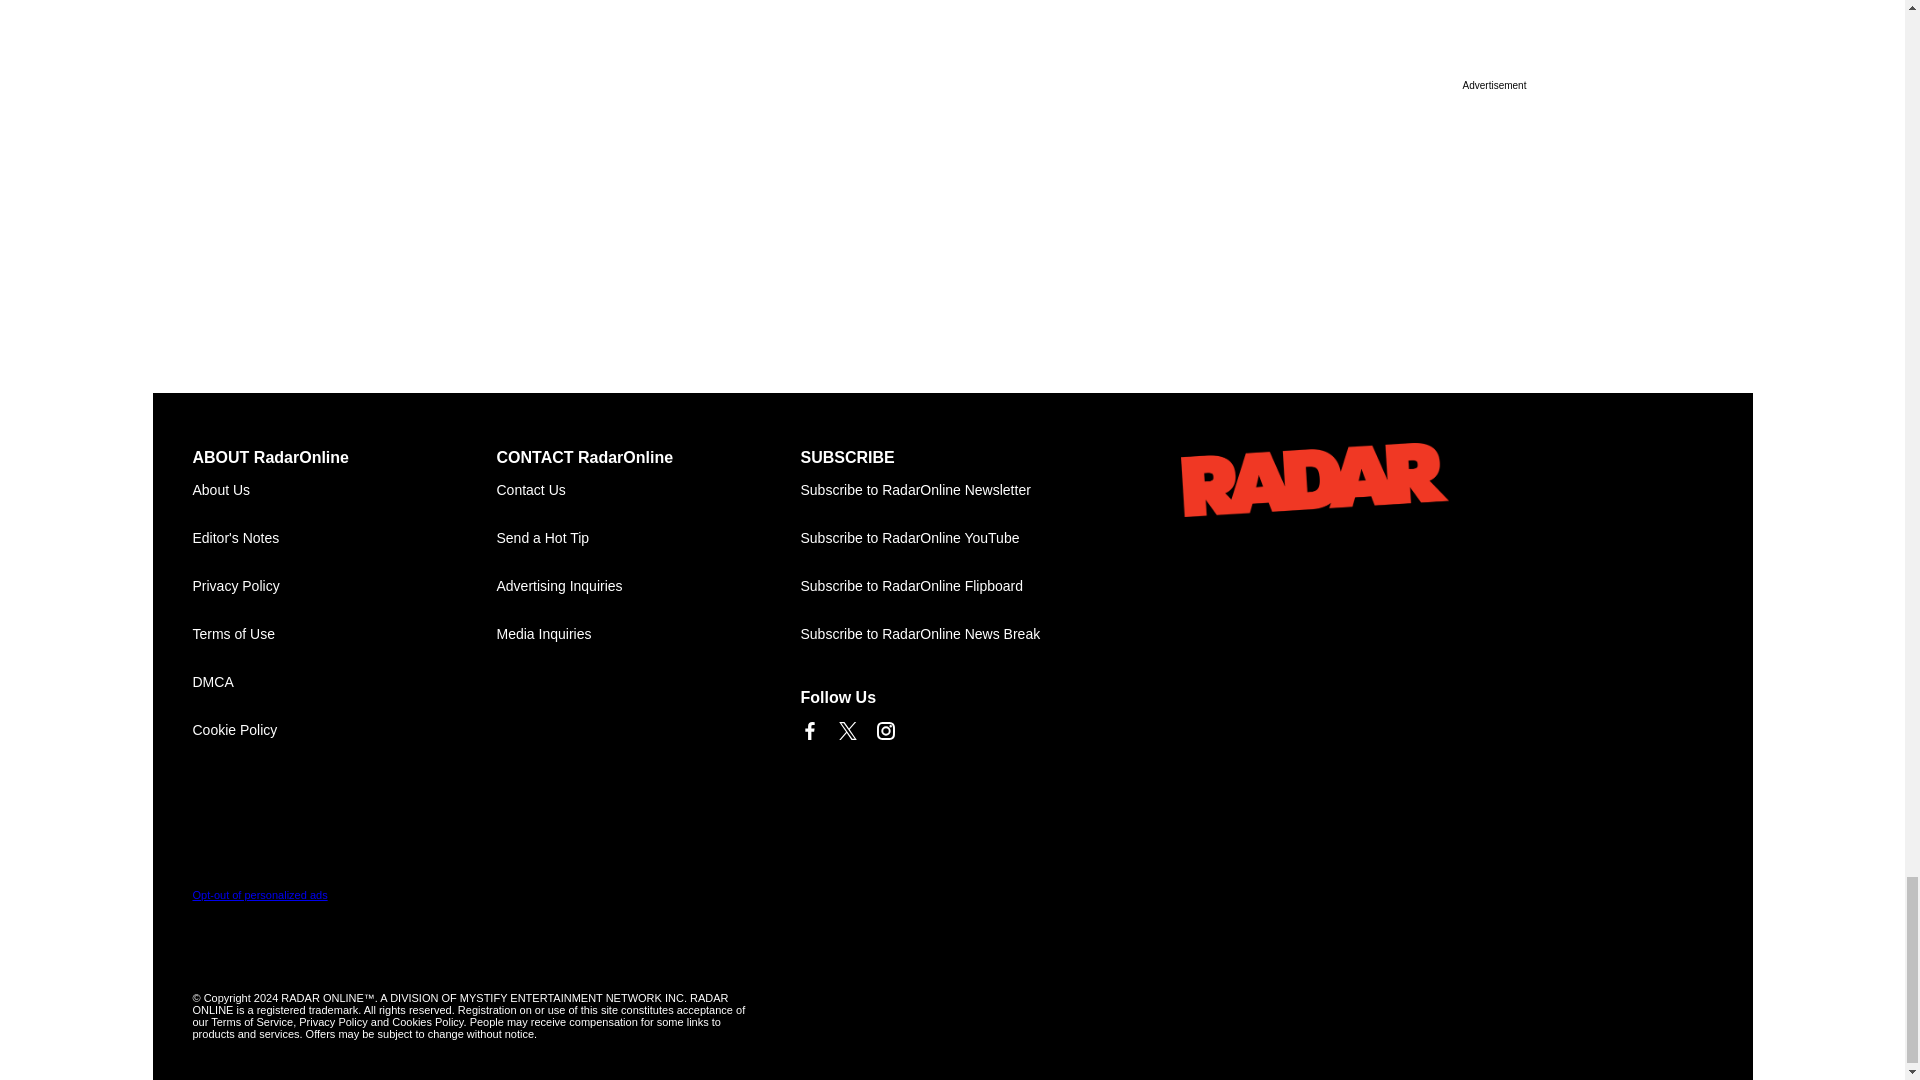 The height and width of the screenshot is (1080, 1920). What do you see at coordinates (846, 730) in the screenshot?
I see `Link to X` at bounding box center [846, 730].